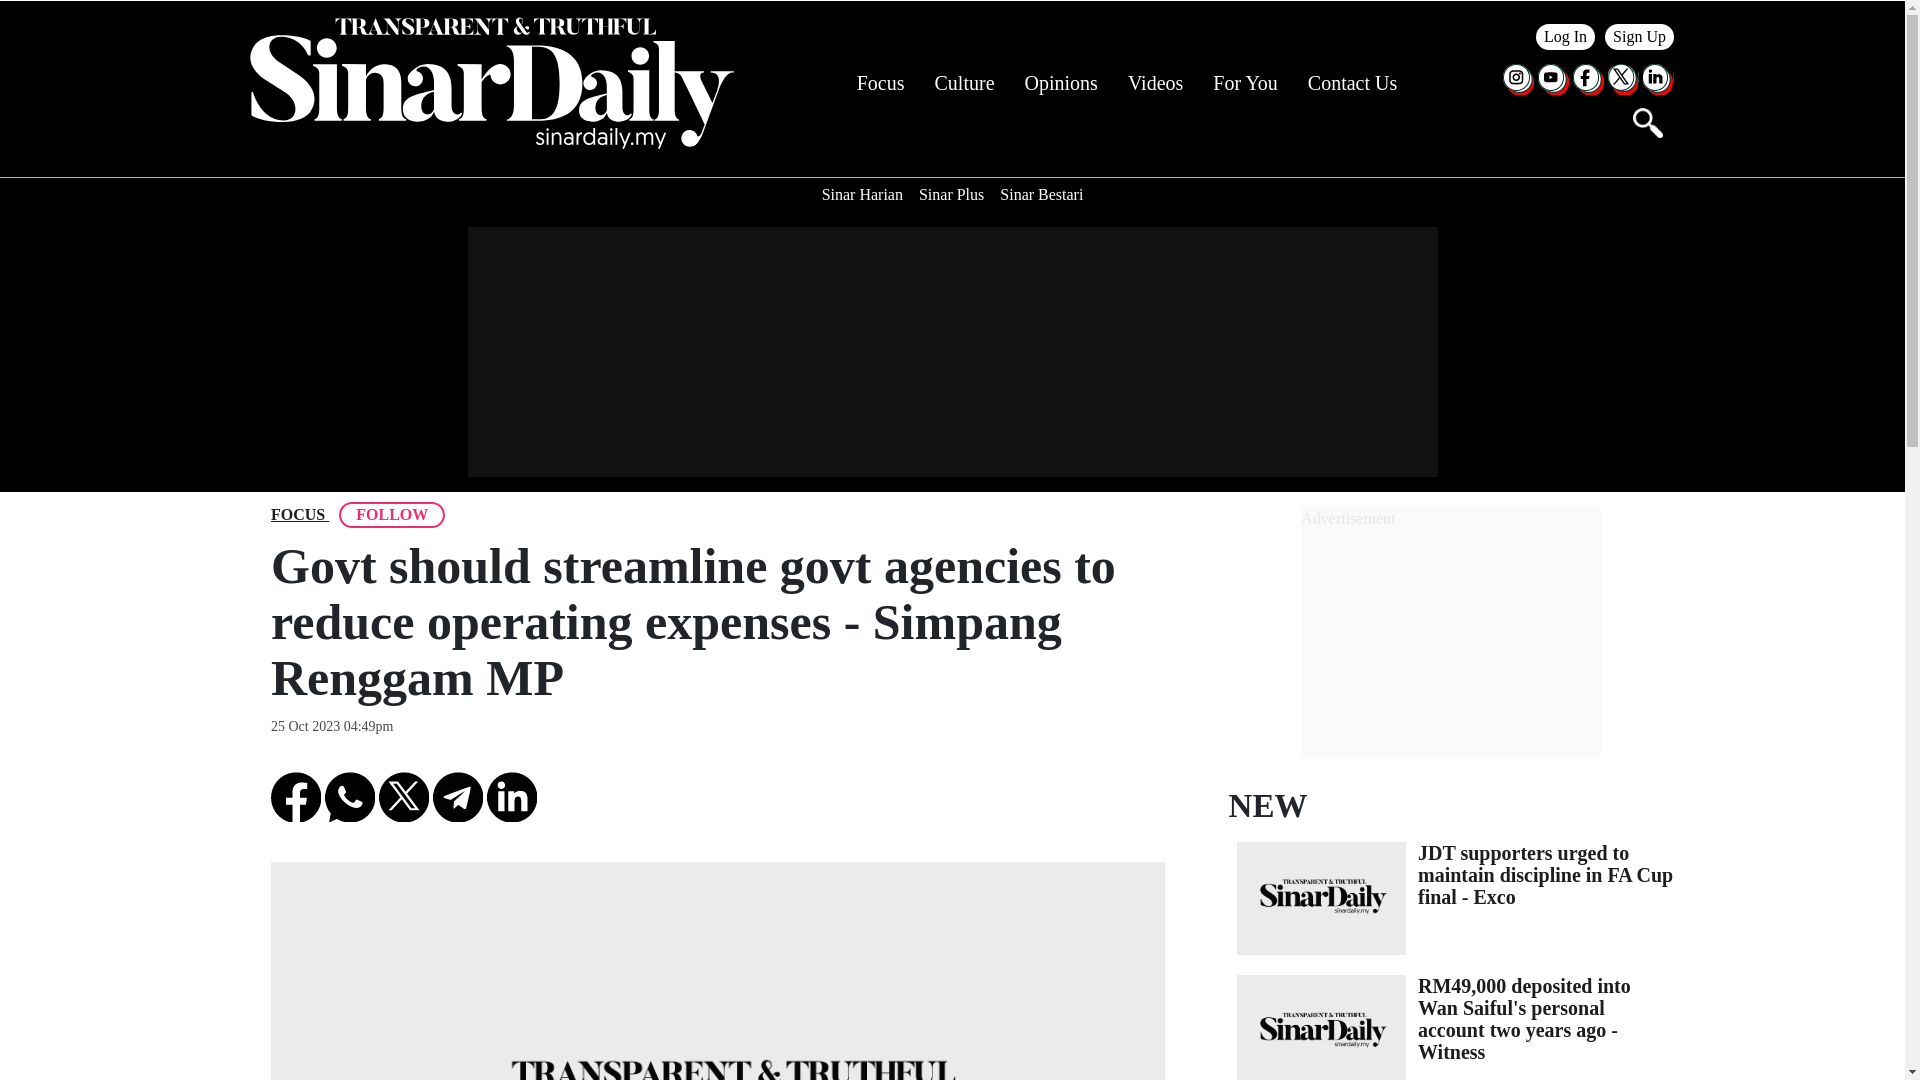 The width and height of the screenshot is (1920, 1080). Describe the element at coordinates (297, 515) in the screenshot. I see `Focus` at that location.